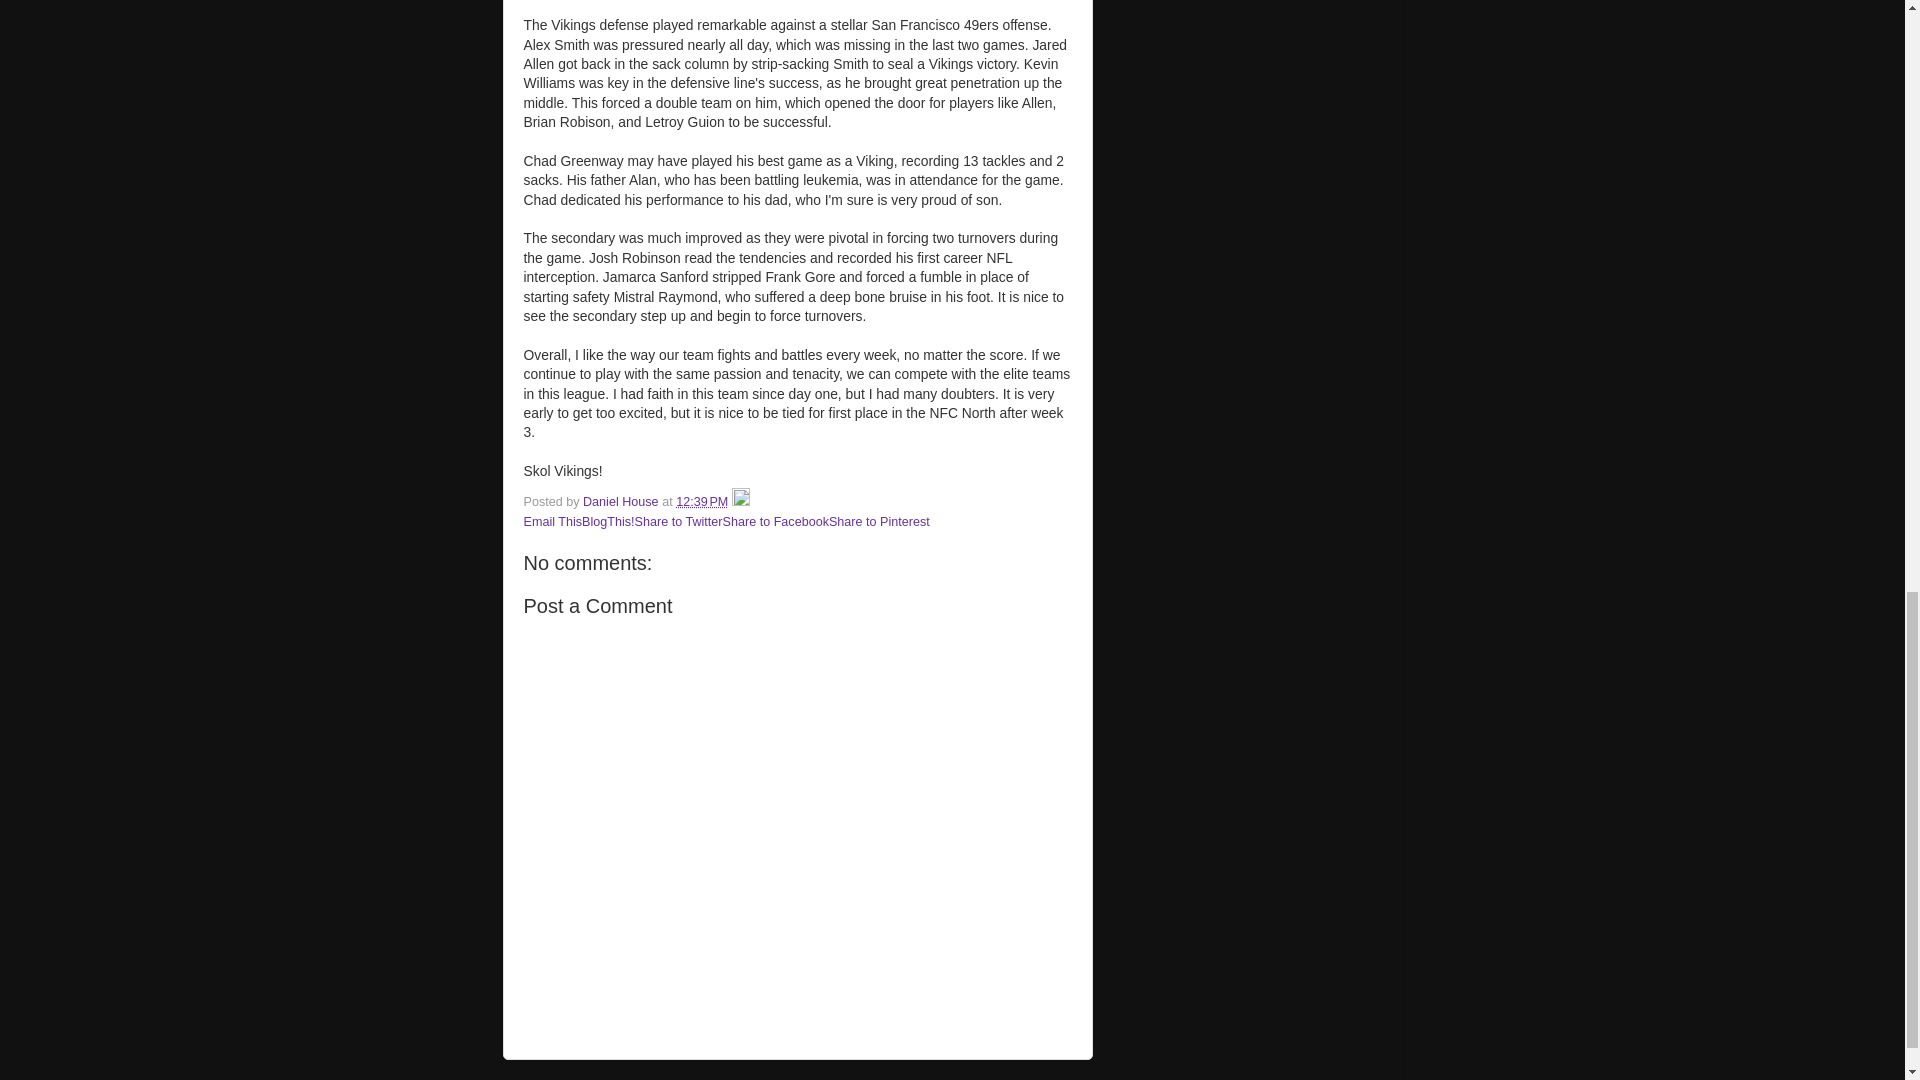 Image resolution: width=1920 pixels, height=1080 pixels. Describe the element at coordinates (554, 522) in the screenshot. I see `Email This` at that location.